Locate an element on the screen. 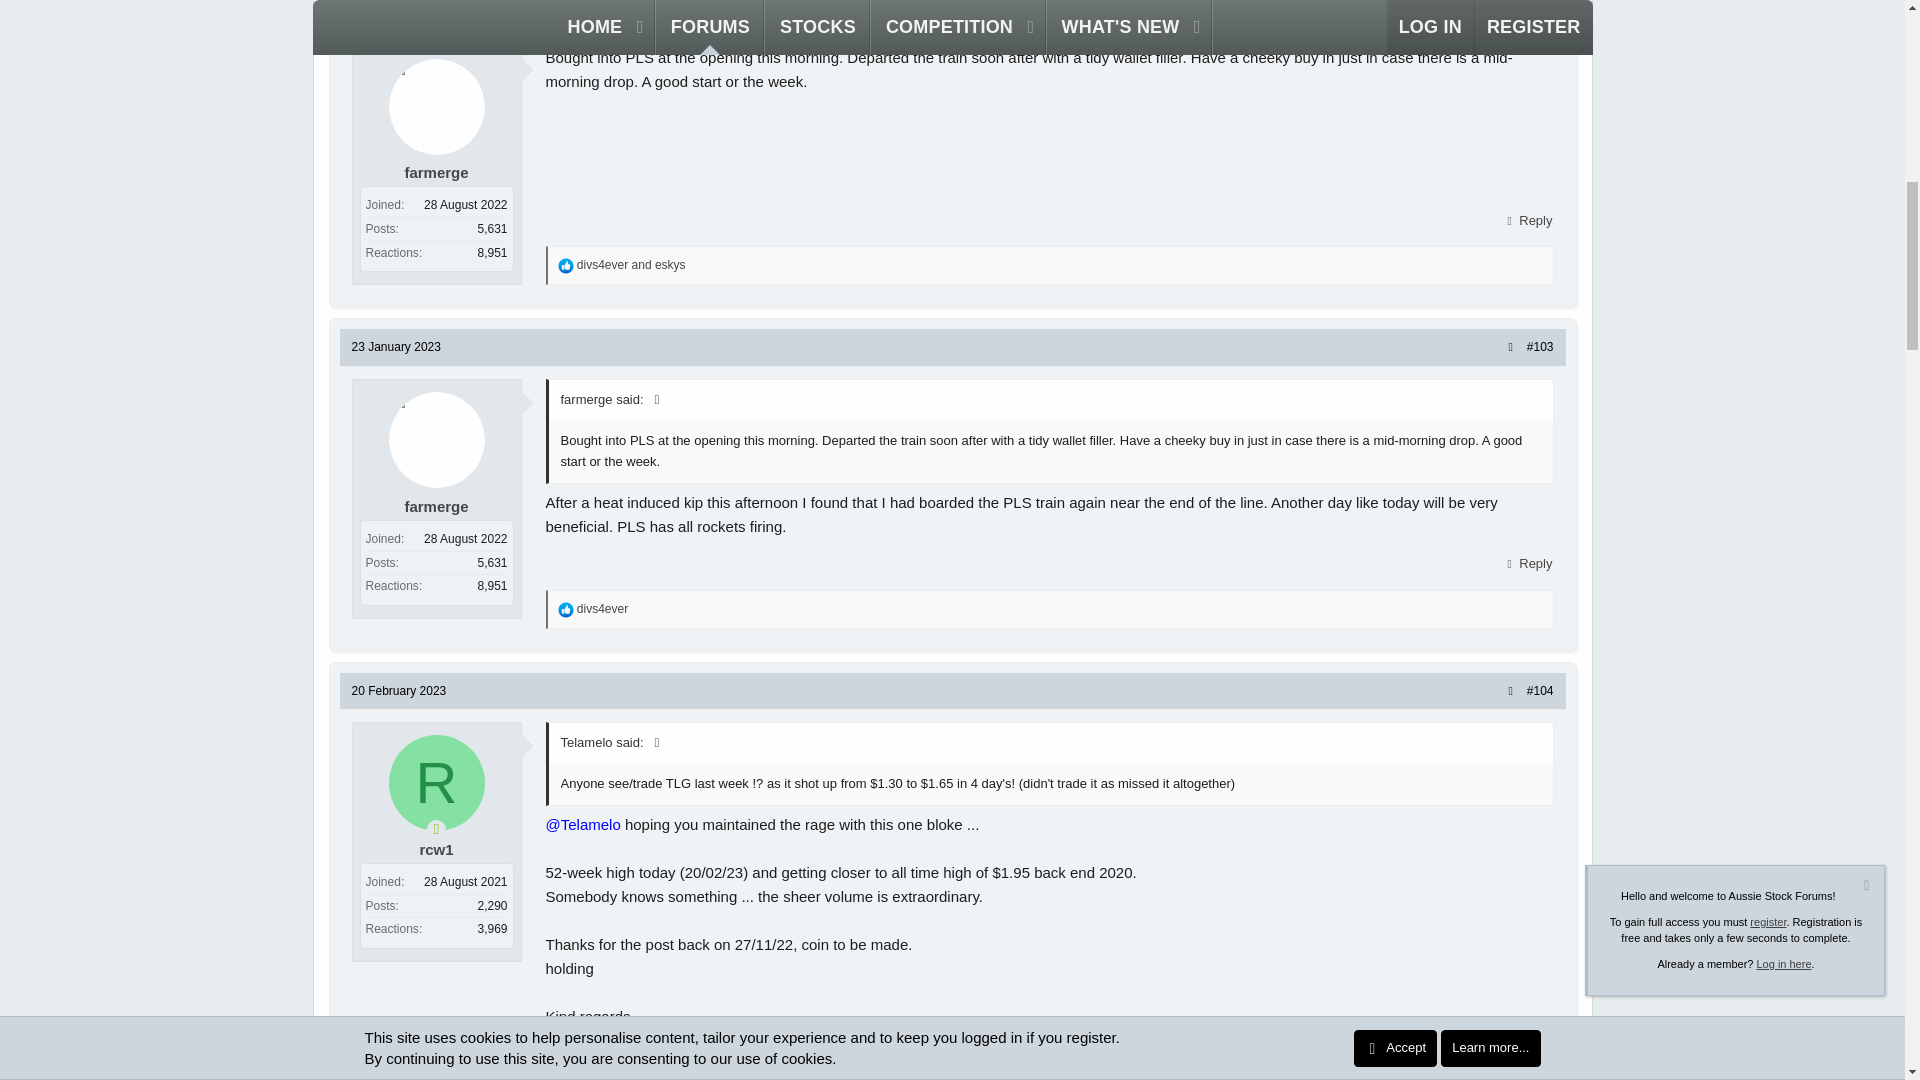 The image size is (1920, 1080). Reply, quoting this message is located at coordinates (1527, 221).